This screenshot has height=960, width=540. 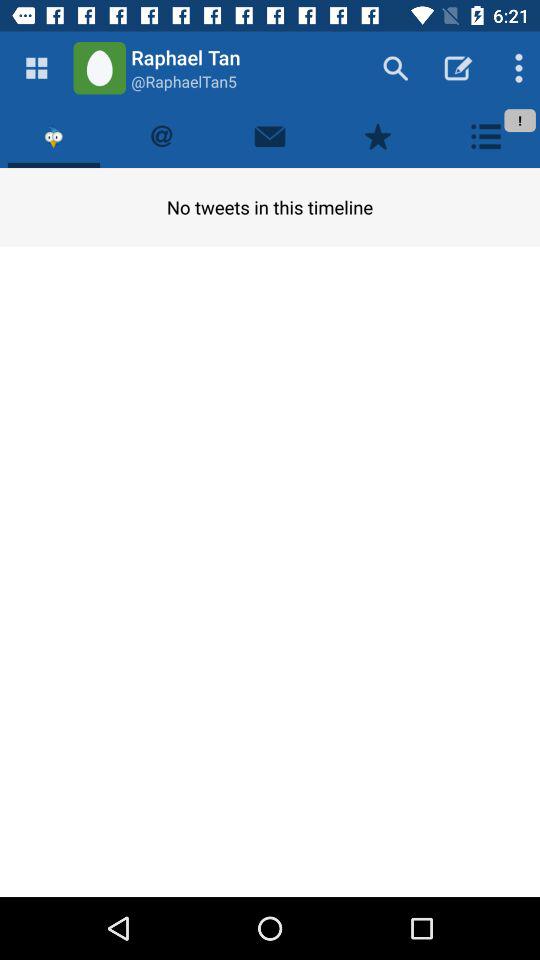 I want to click on select the icon above the no tweets in item, so click(x=162, y=136).